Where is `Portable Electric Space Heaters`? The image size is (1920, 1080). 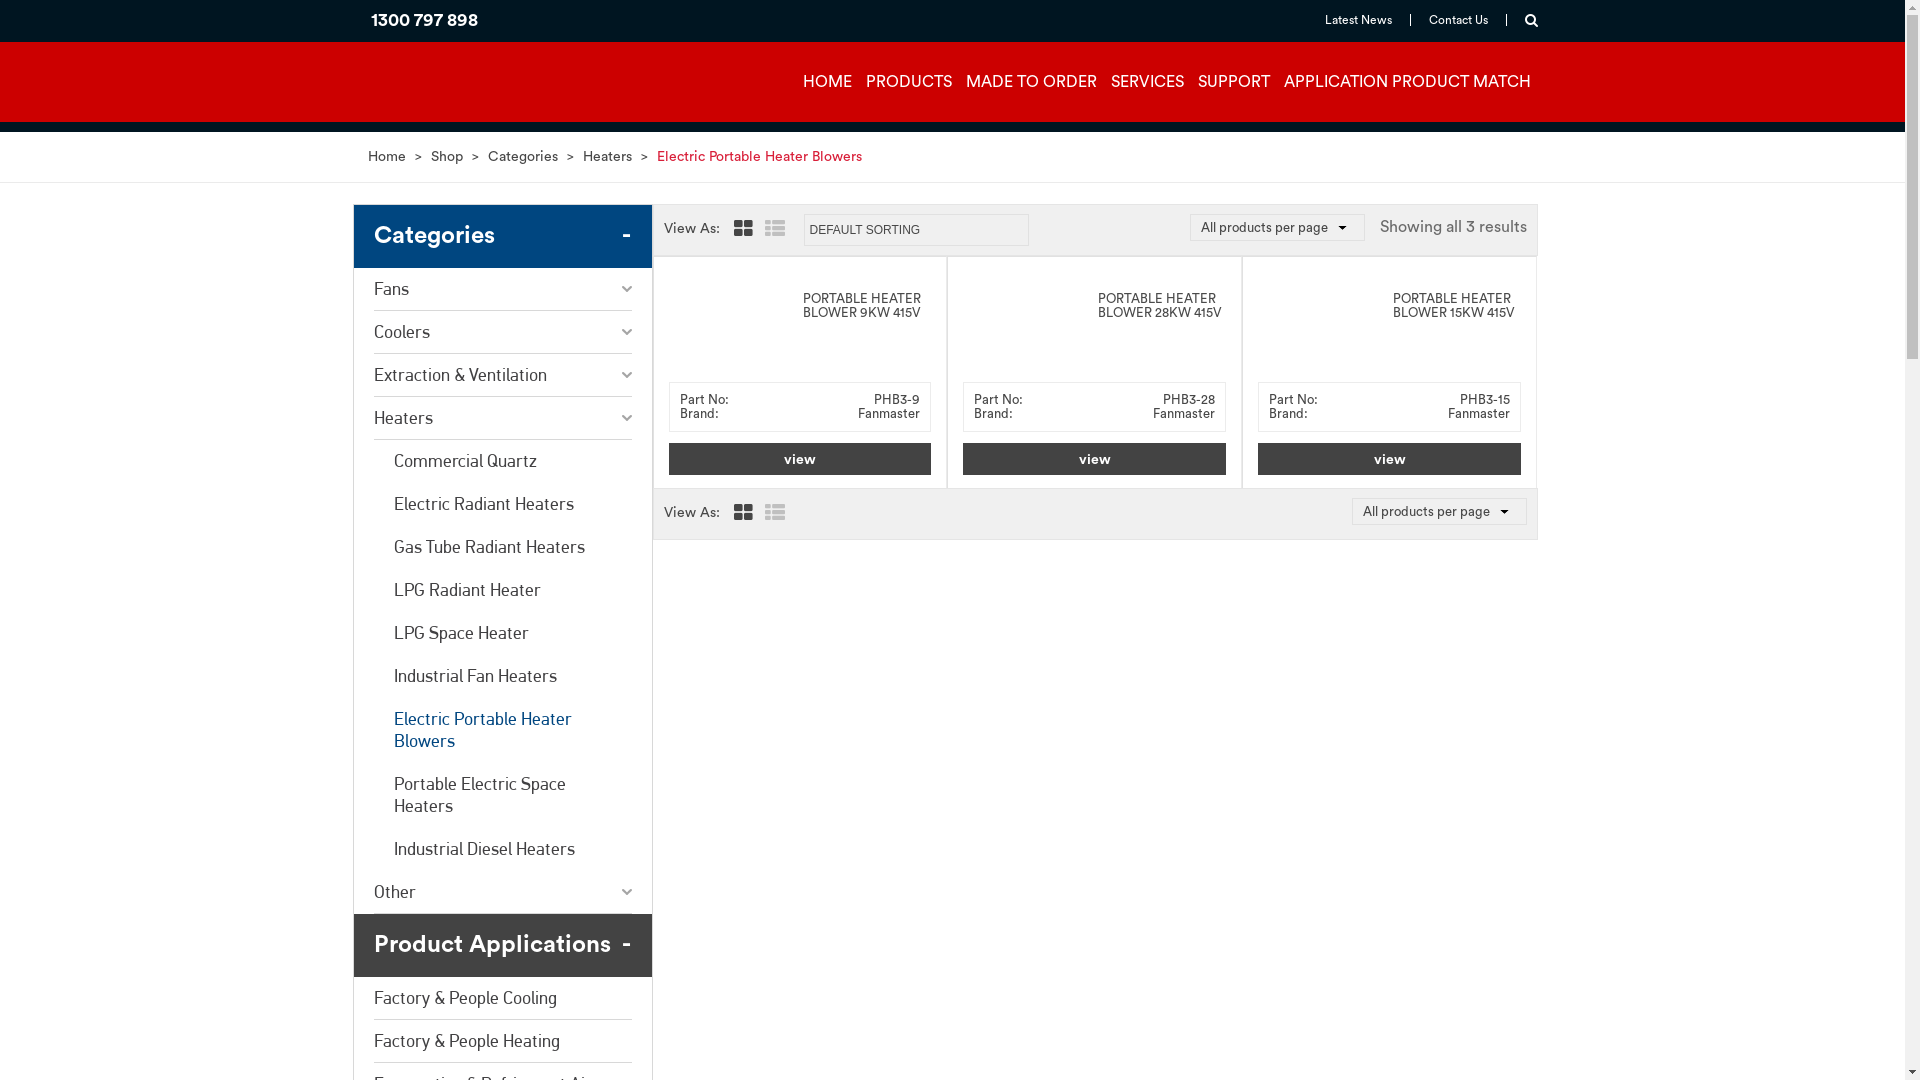 Portable Electric Space Heaters is located at coordinates (503, 795).